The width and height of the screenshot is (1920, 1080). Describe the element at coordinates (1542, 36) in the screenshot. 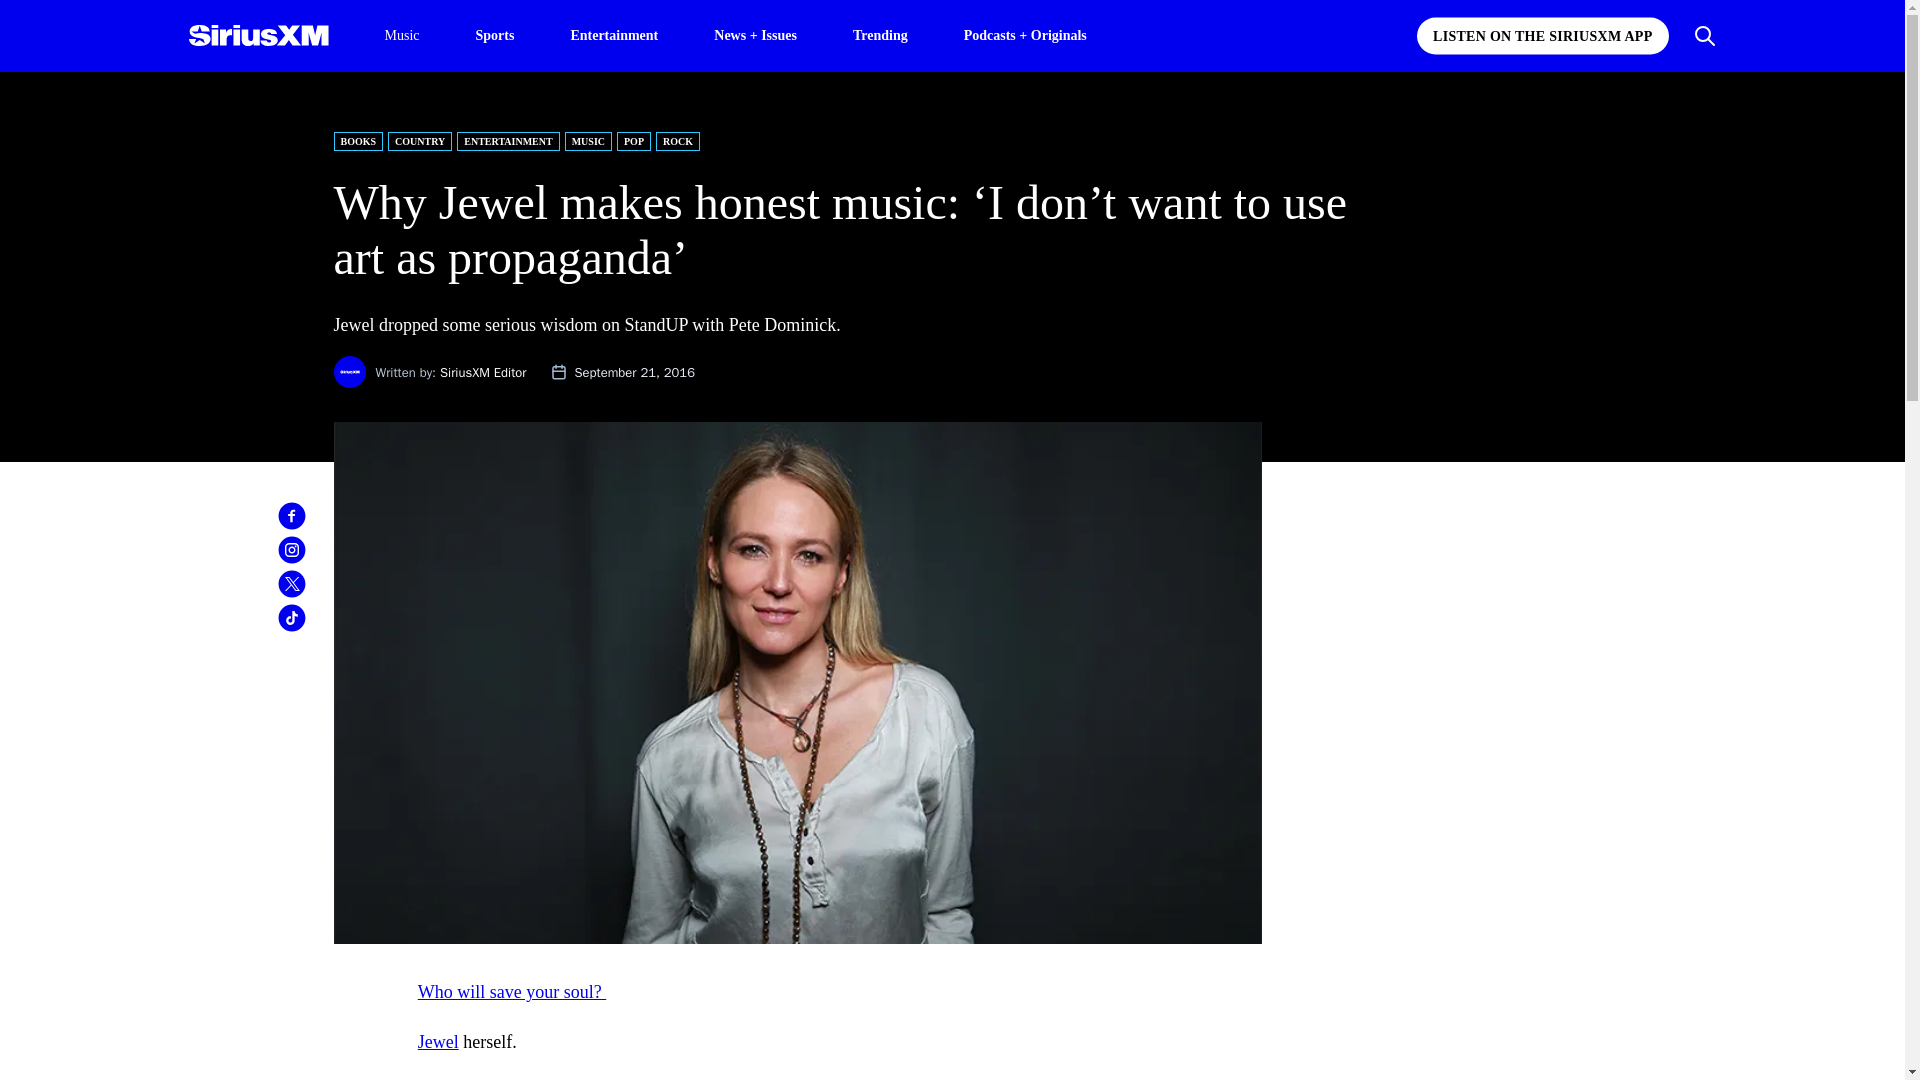

I see `LISTEN ON THE SIRIUSXM APP` at that location.